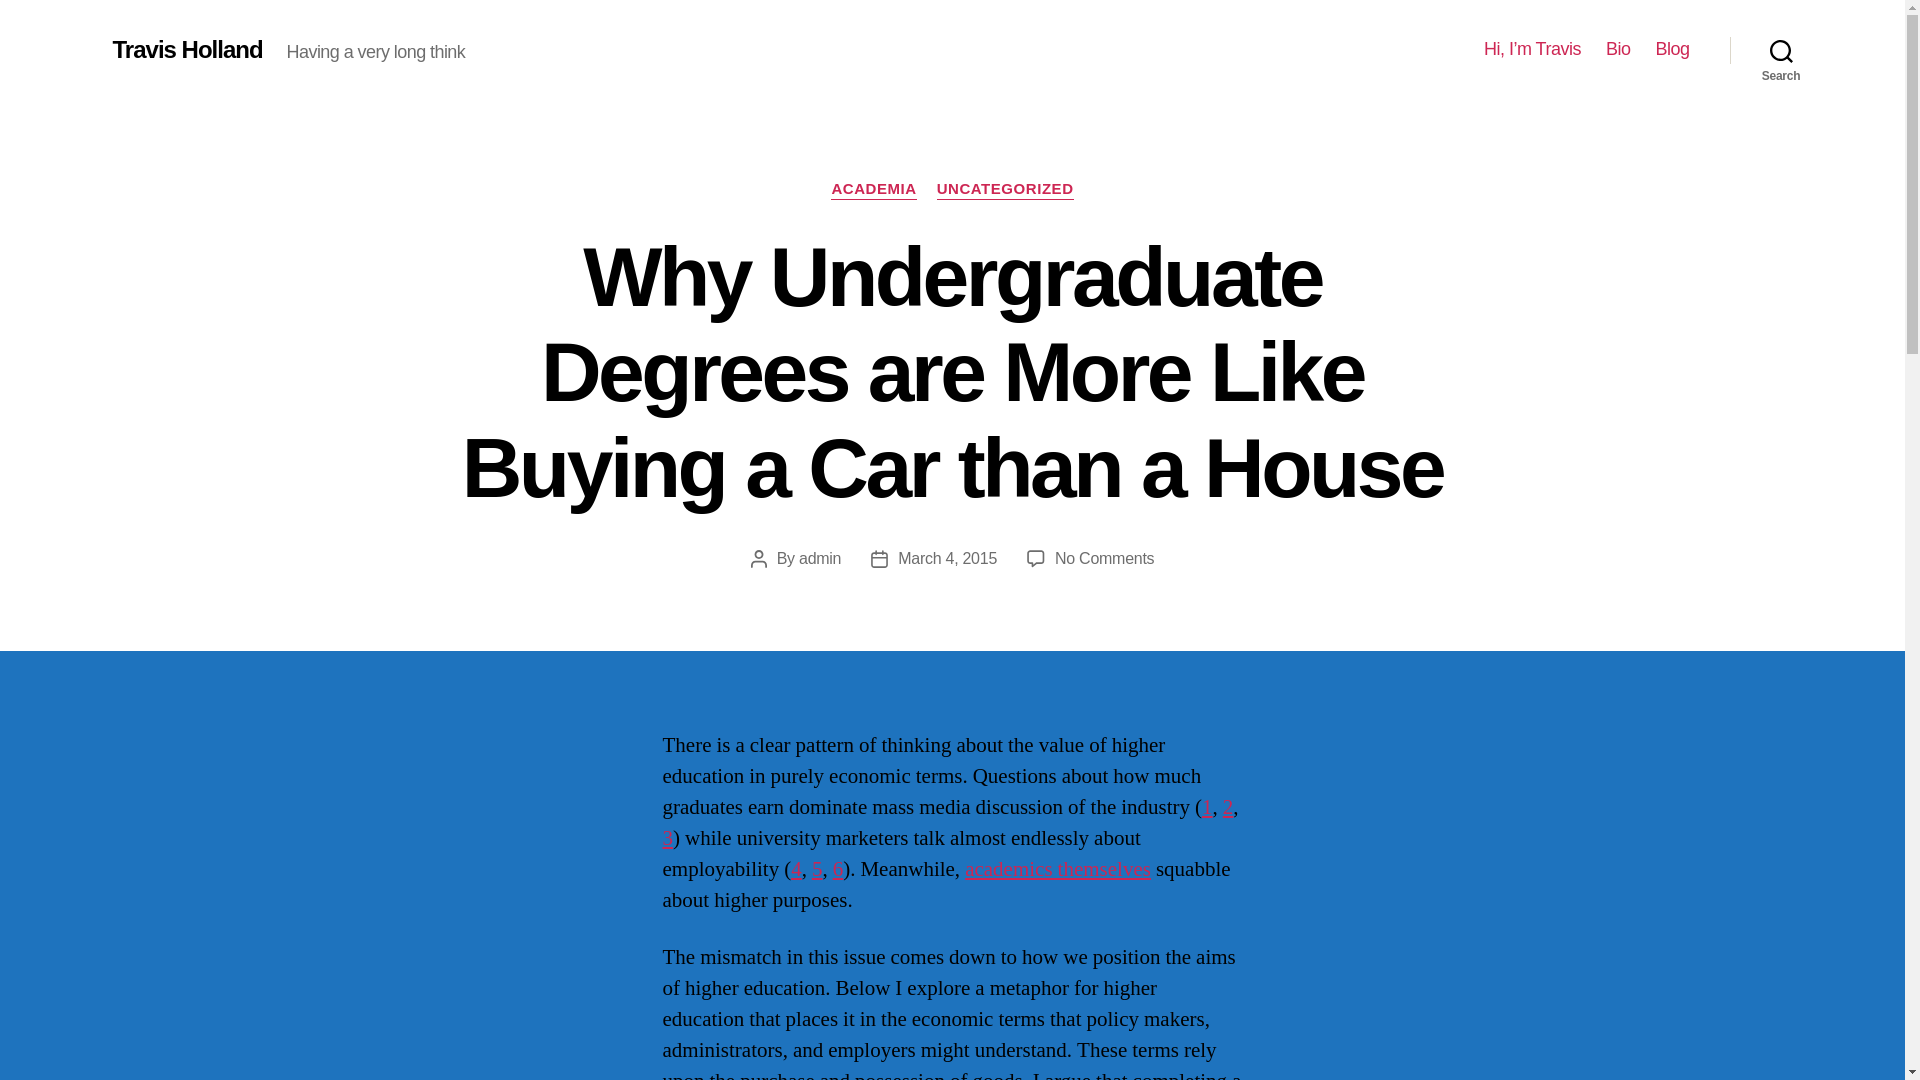 Image resolution: width=1920 pixels, height=1080 pixels. I want to click on admin, so click(819, 558).